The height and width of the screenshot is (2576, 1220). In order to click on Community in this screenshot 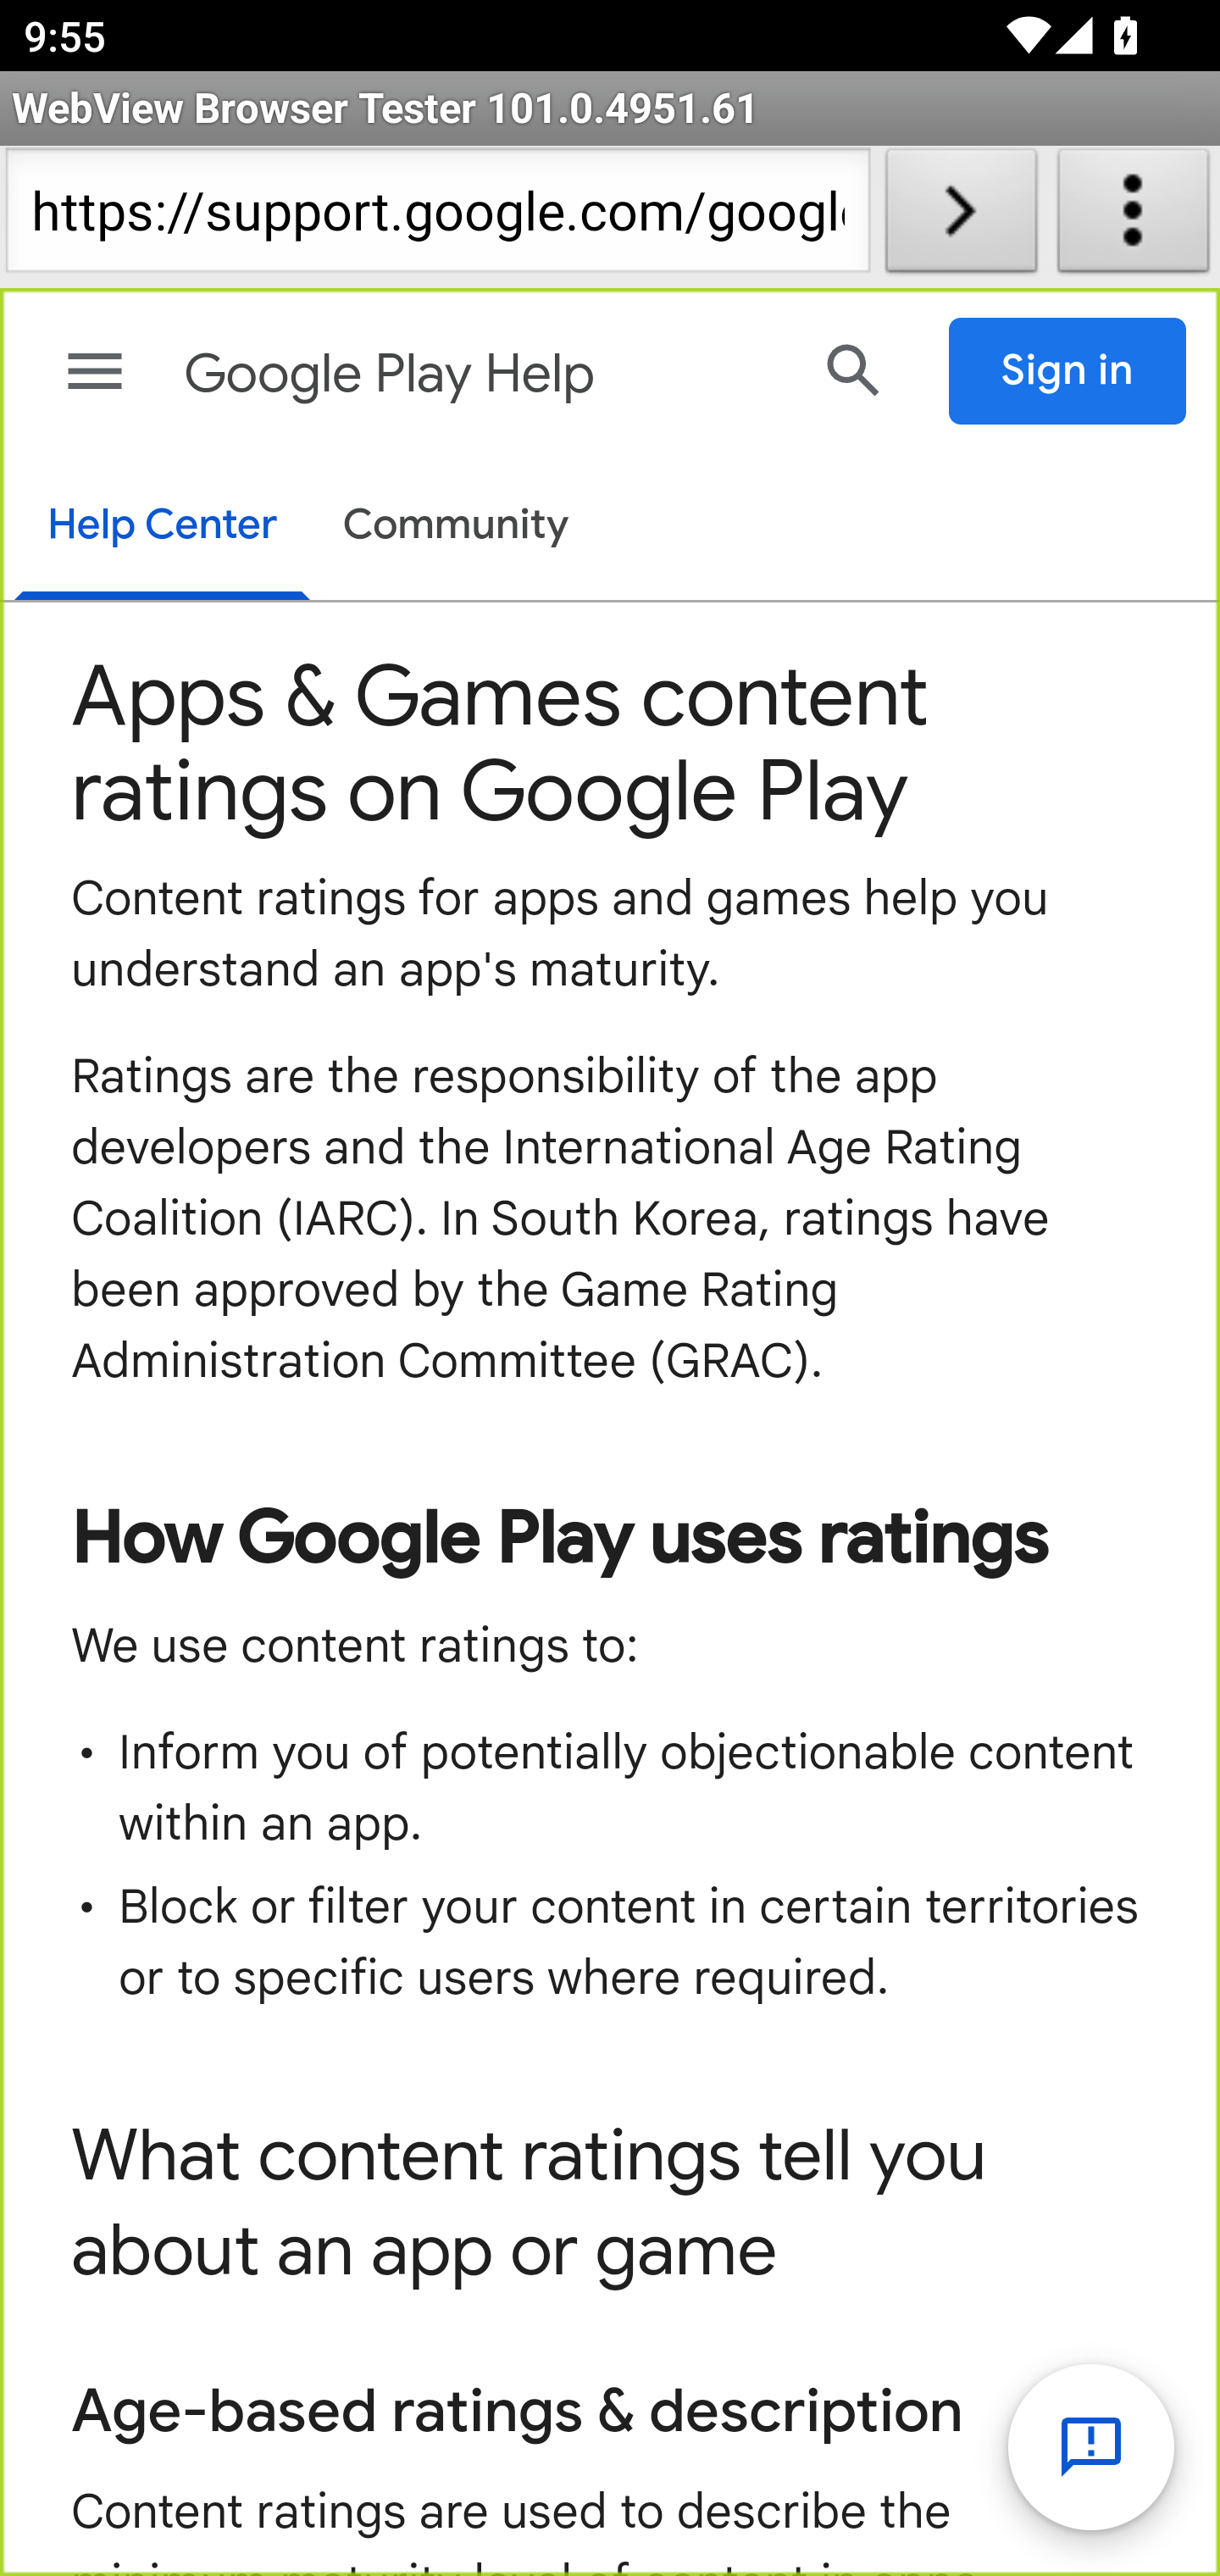, I will do `click(457, 527)`.